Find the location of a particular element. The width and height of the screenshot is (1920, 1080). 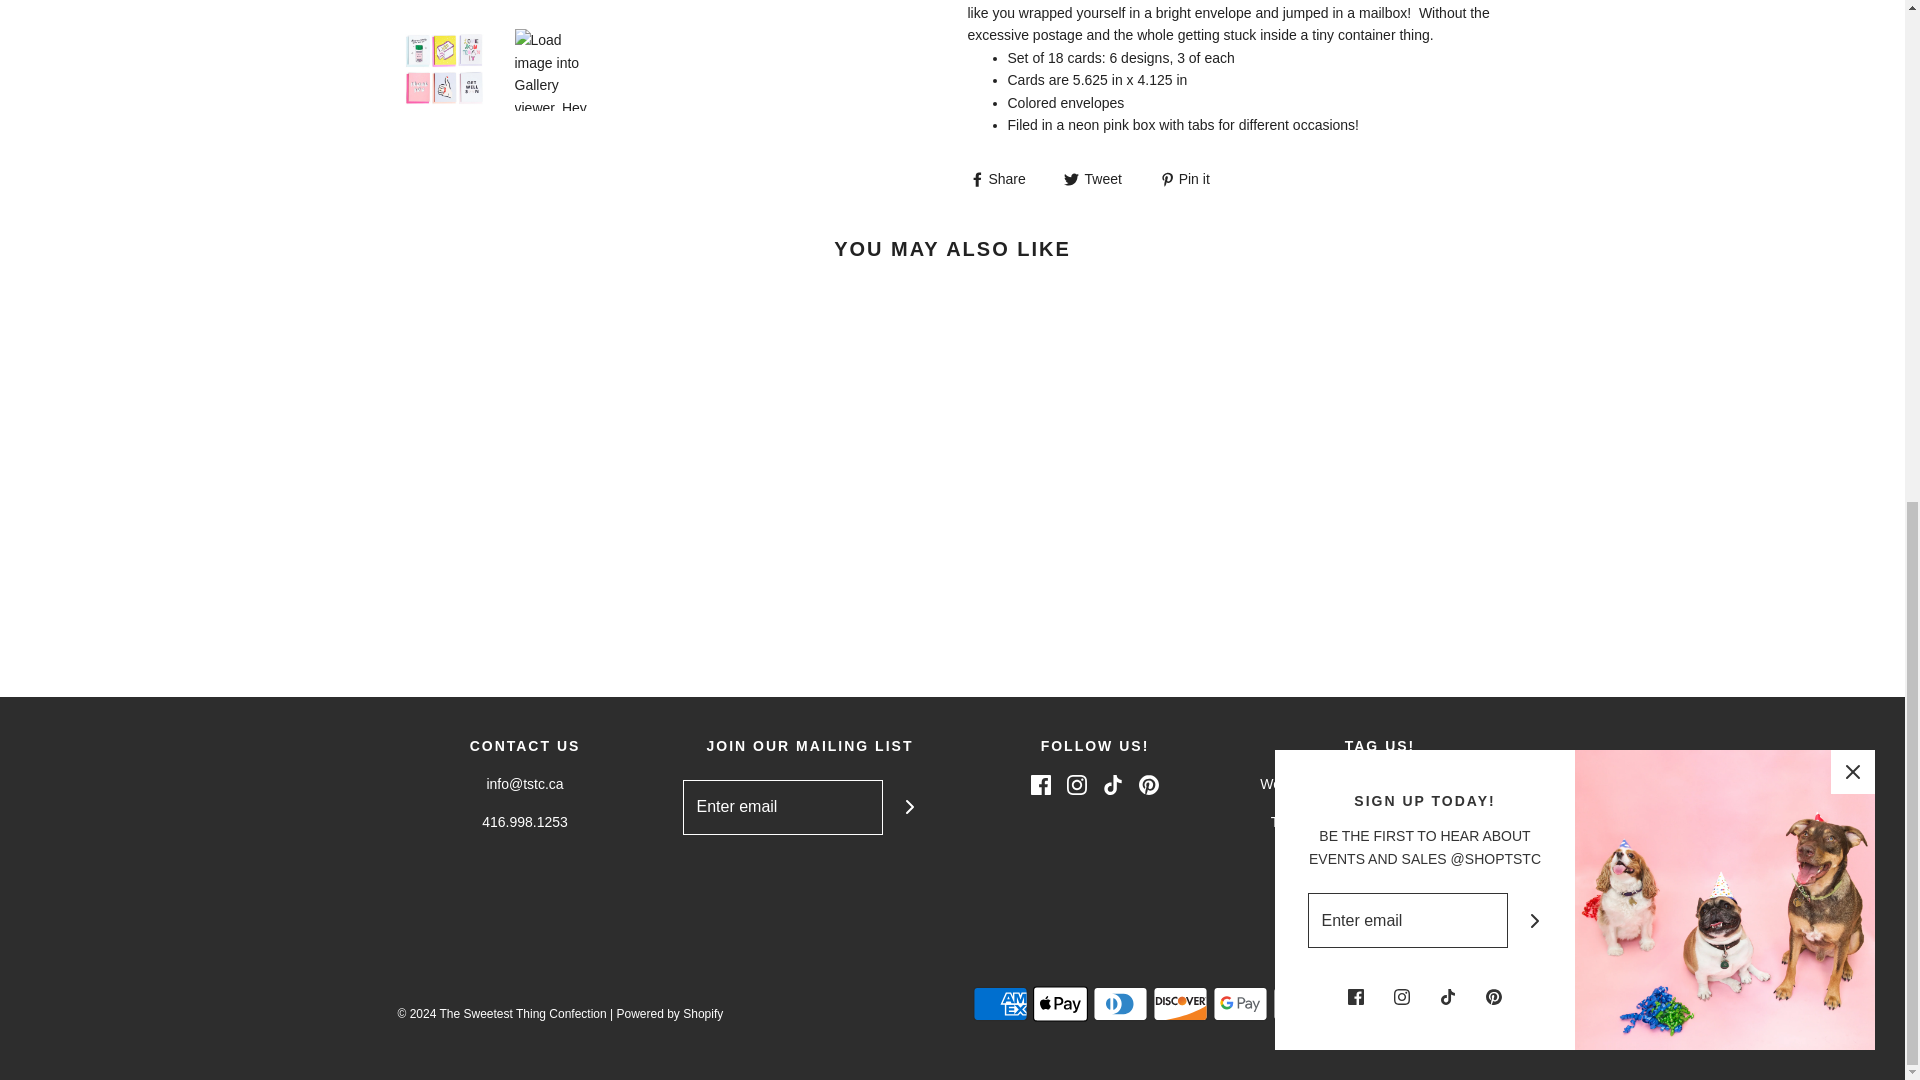

American Express is located at coordinates (999, 1003).